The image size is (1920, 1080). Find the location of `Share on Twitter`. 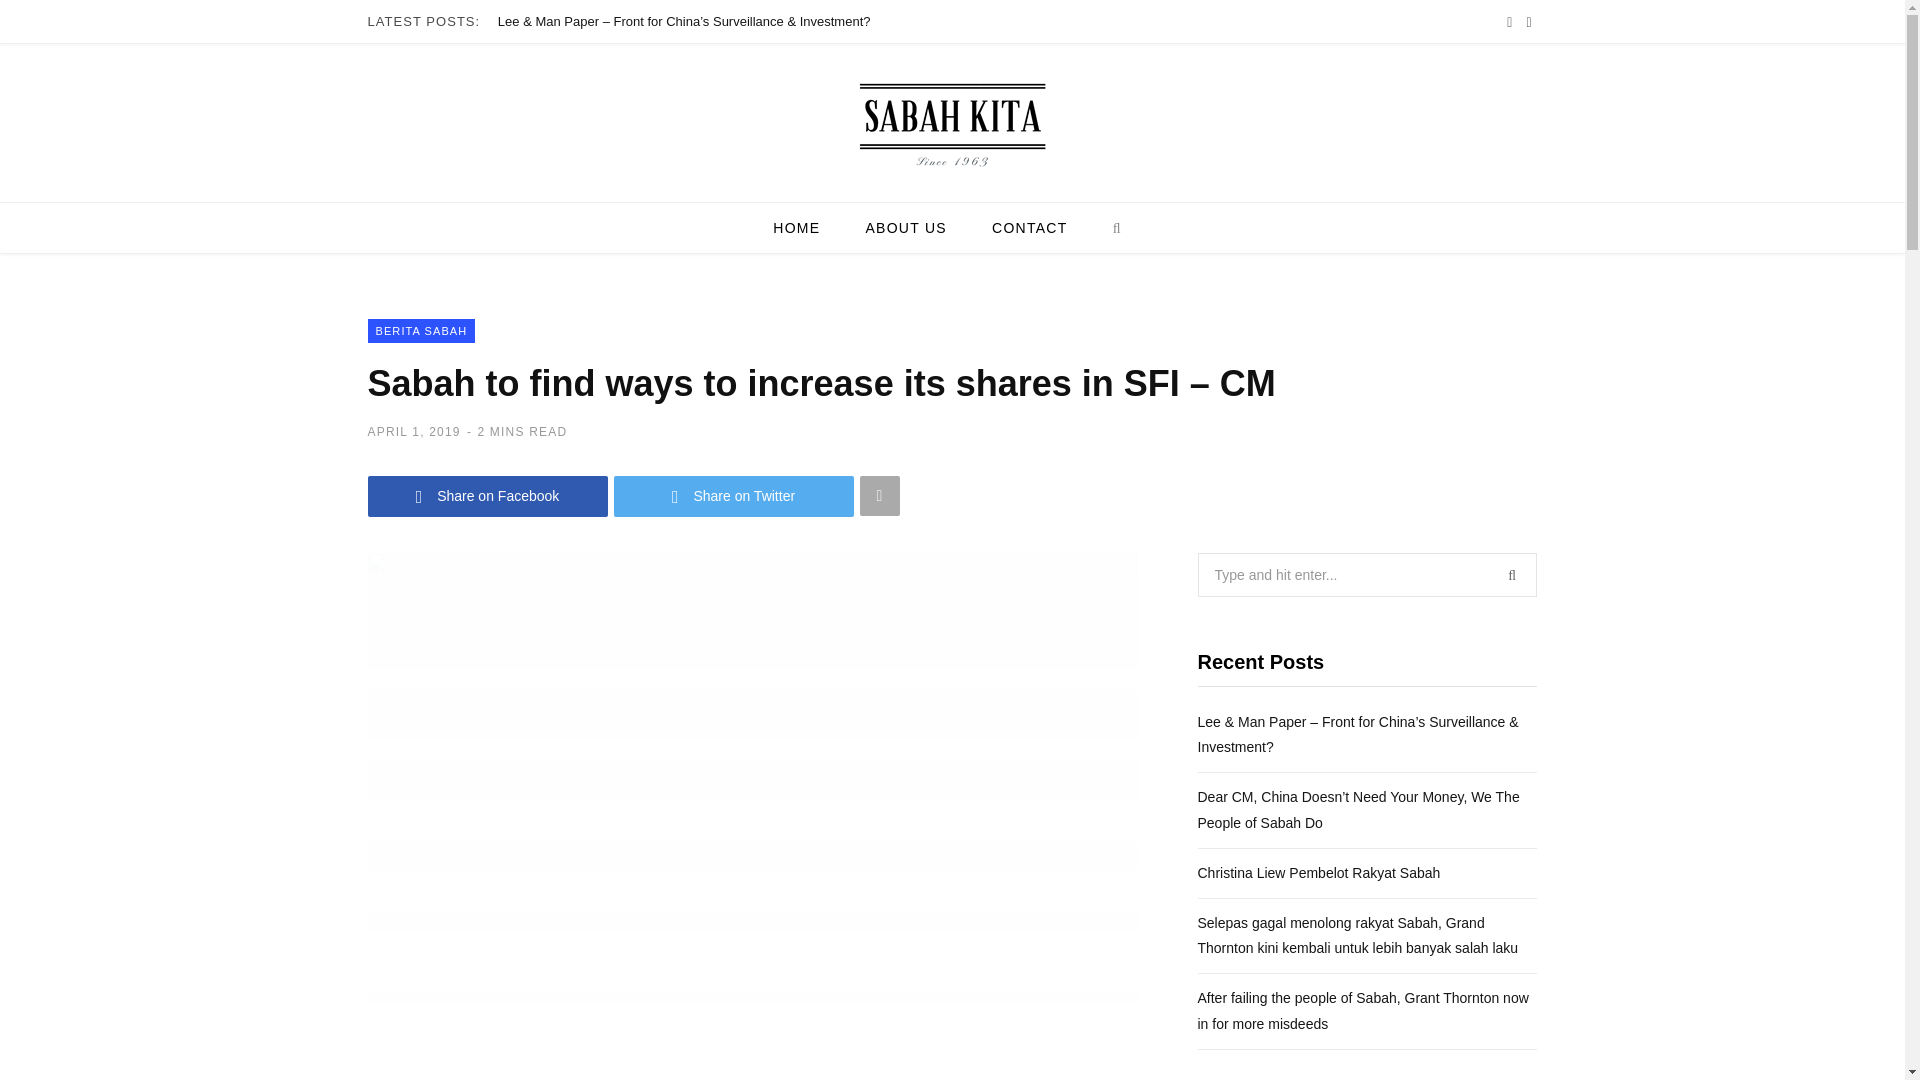

Share on Twitter is located at coordinates (734, 496).